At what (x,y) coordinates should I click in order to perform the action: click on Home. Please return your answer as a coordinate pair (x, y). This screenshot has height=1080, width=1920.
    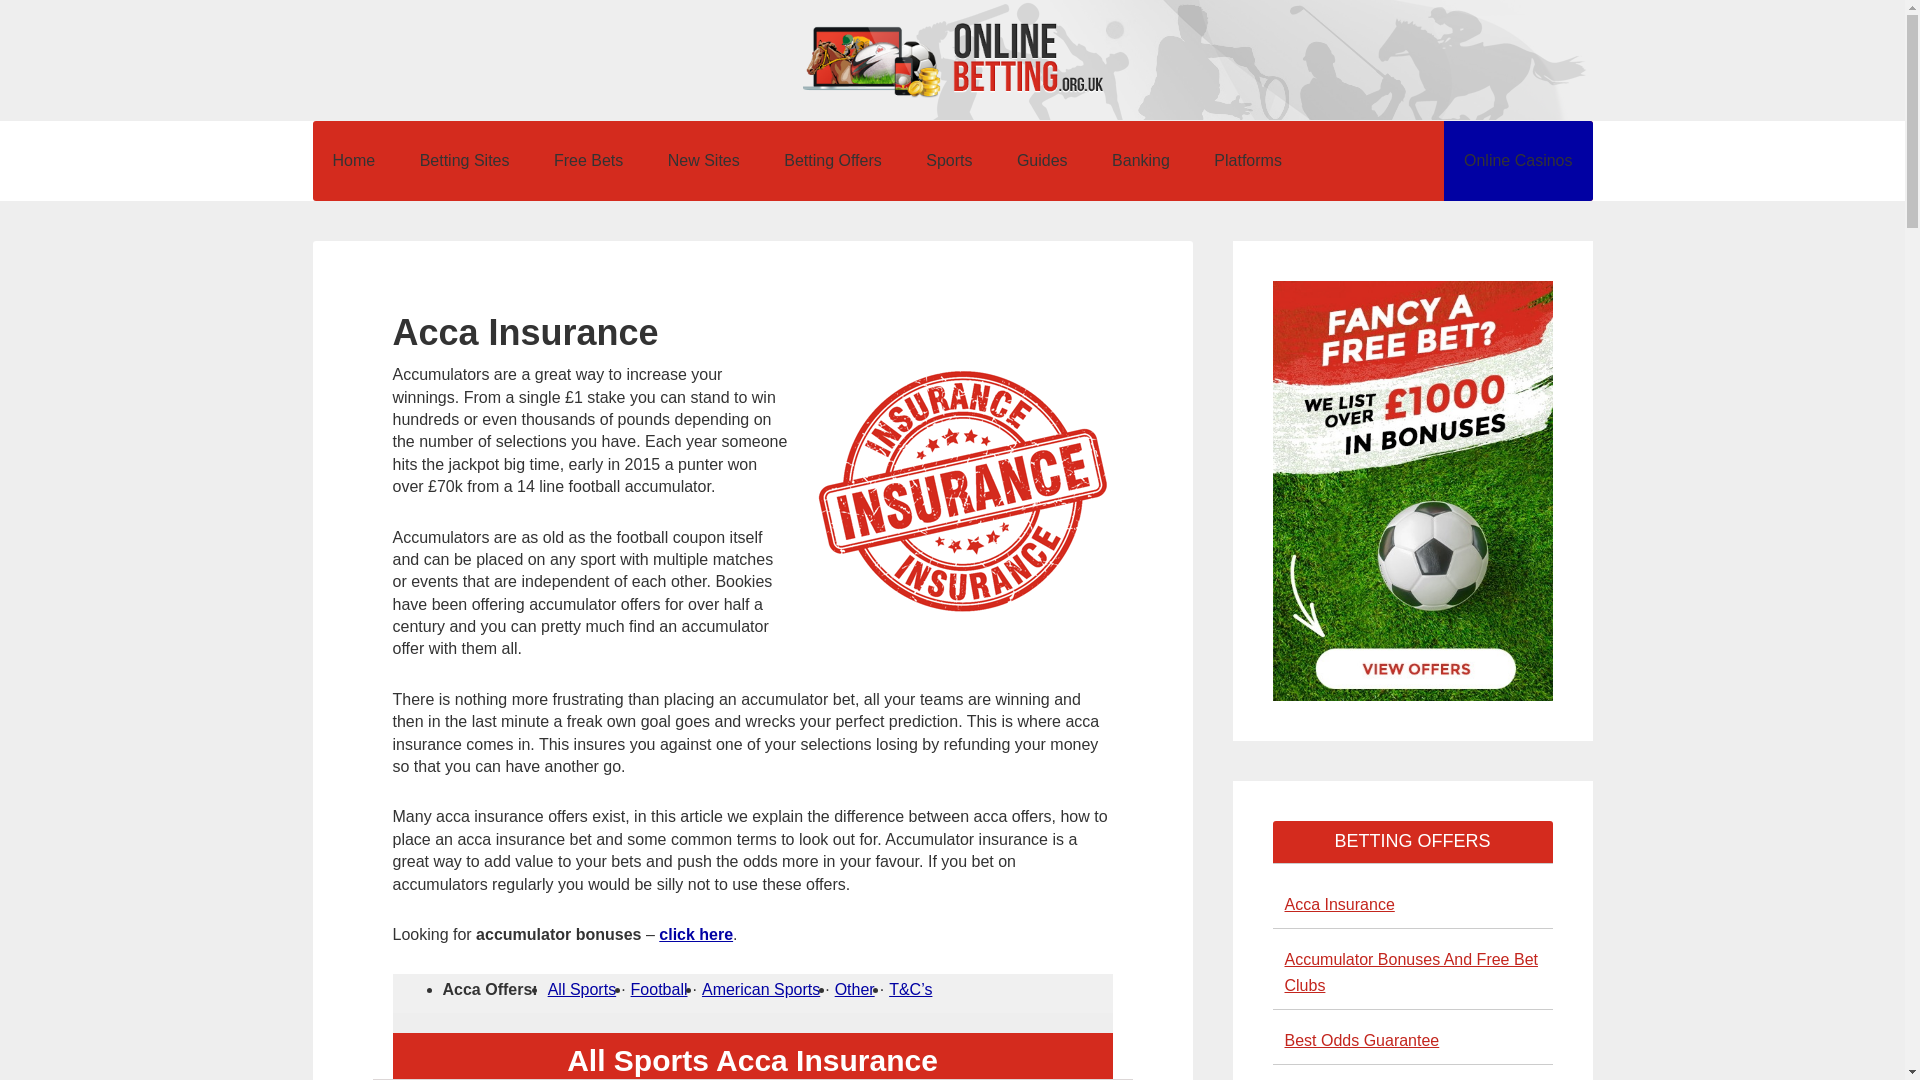
    Looking at the image, I should click on (353, 160).